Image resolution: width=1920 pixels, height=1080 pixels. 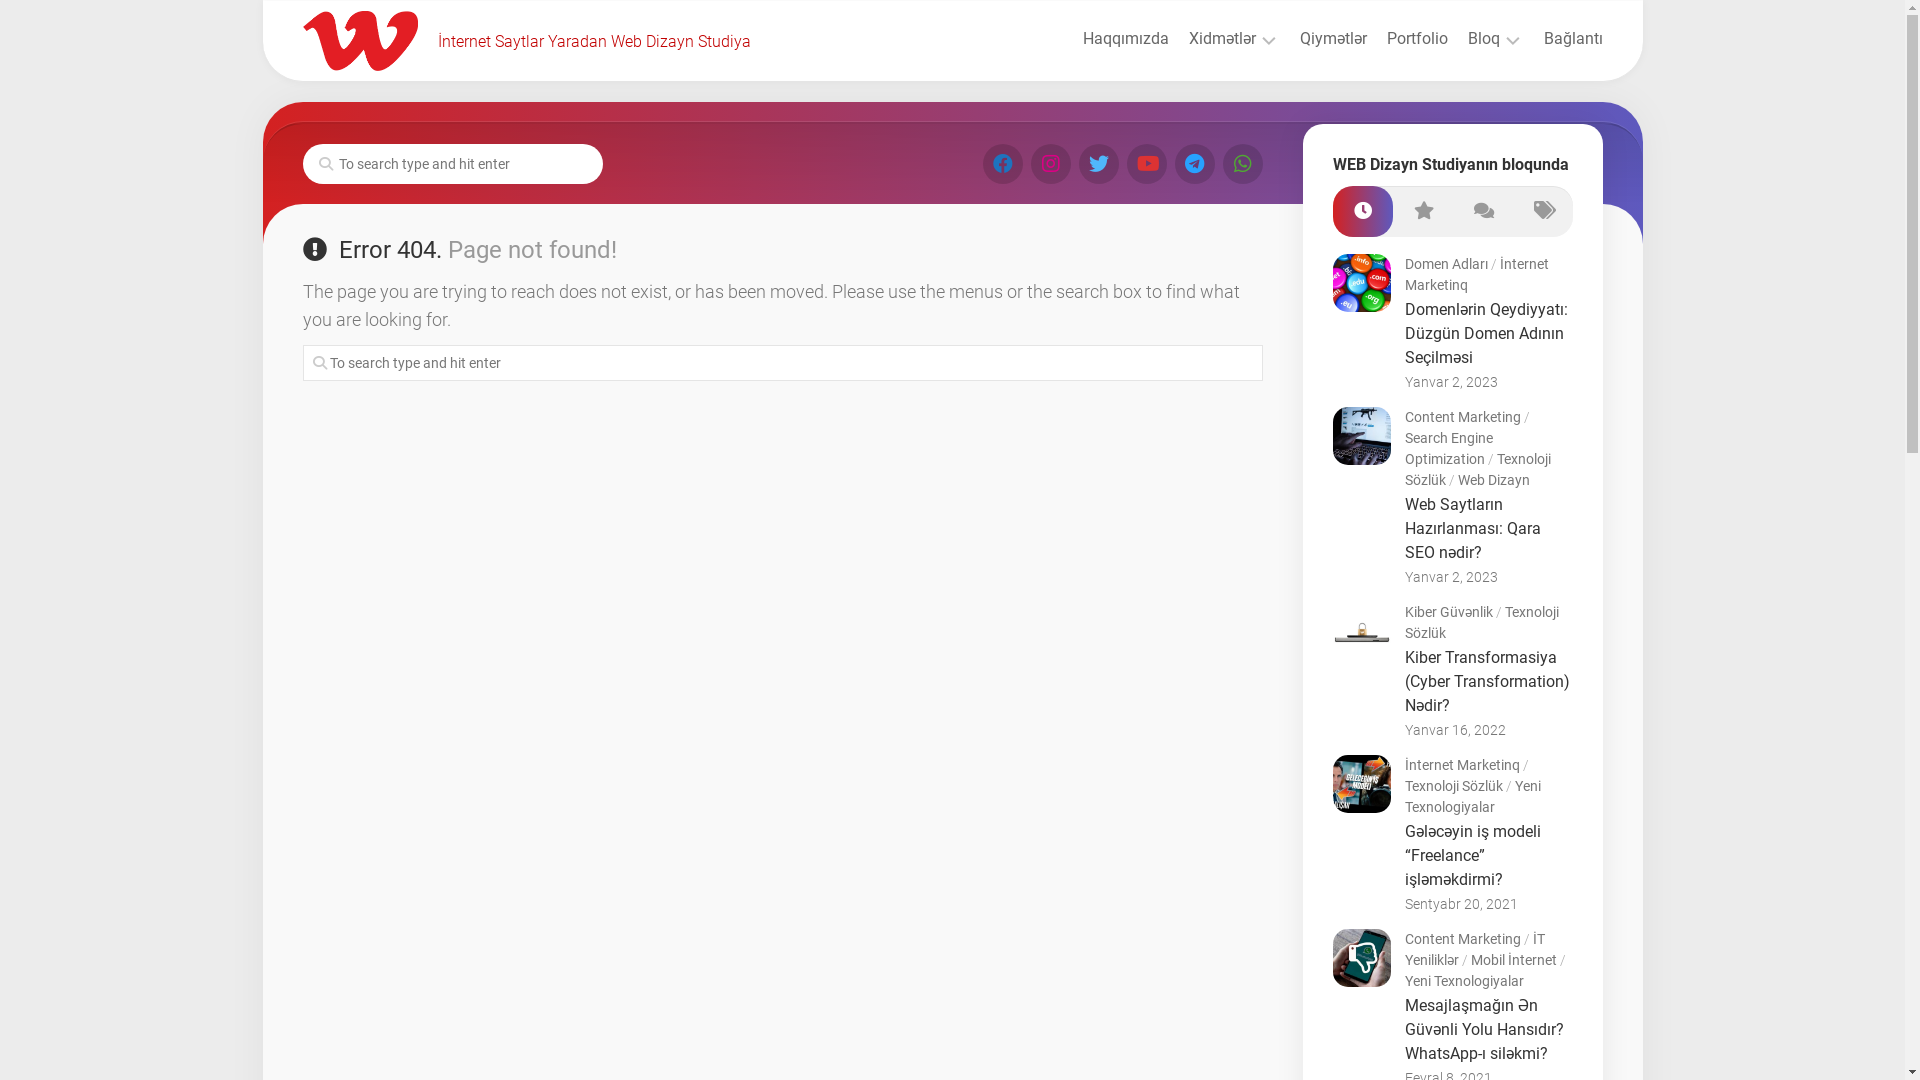 What do you see at coordinates (1146, 164) in the screenshot?
I see `YouTube` at bounding box center [1146, 164].